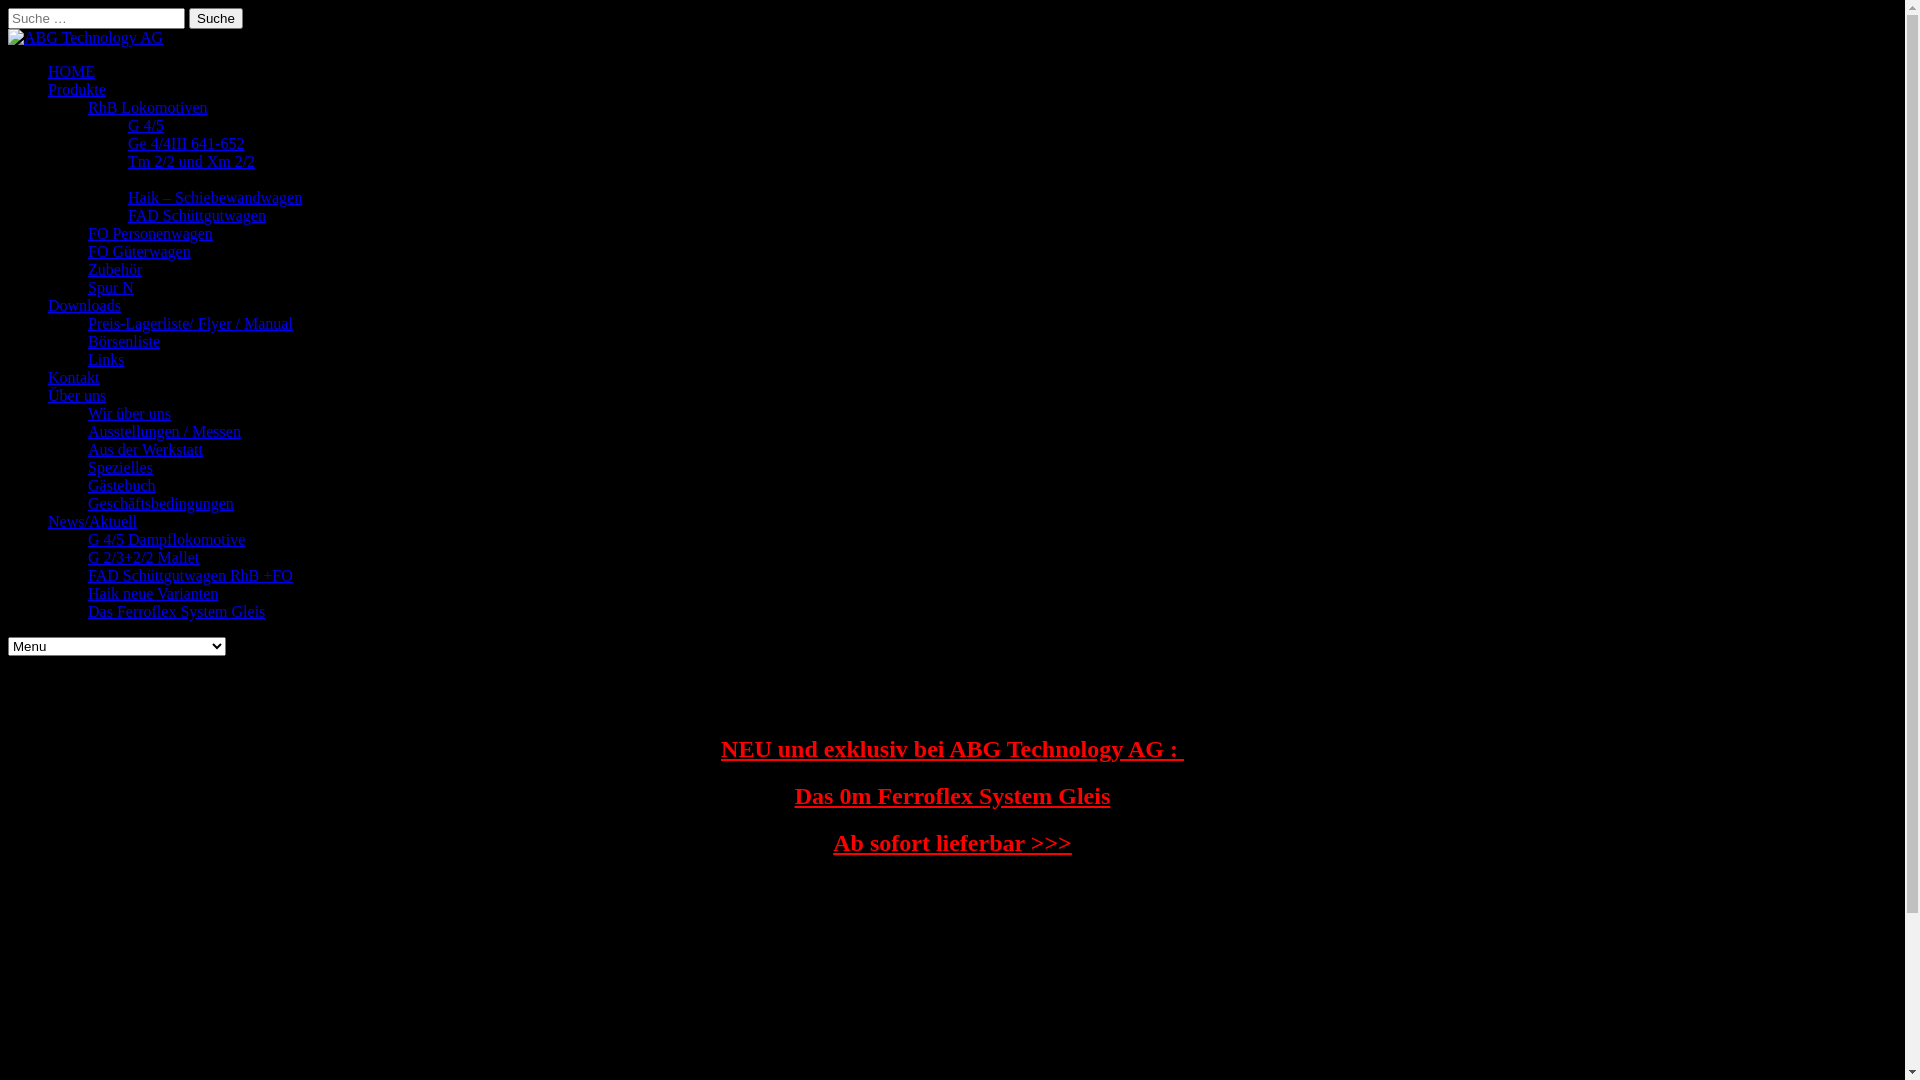 The image size is (1920, 1080). I want to click on Haik neue Varianten, so click(153, 594).